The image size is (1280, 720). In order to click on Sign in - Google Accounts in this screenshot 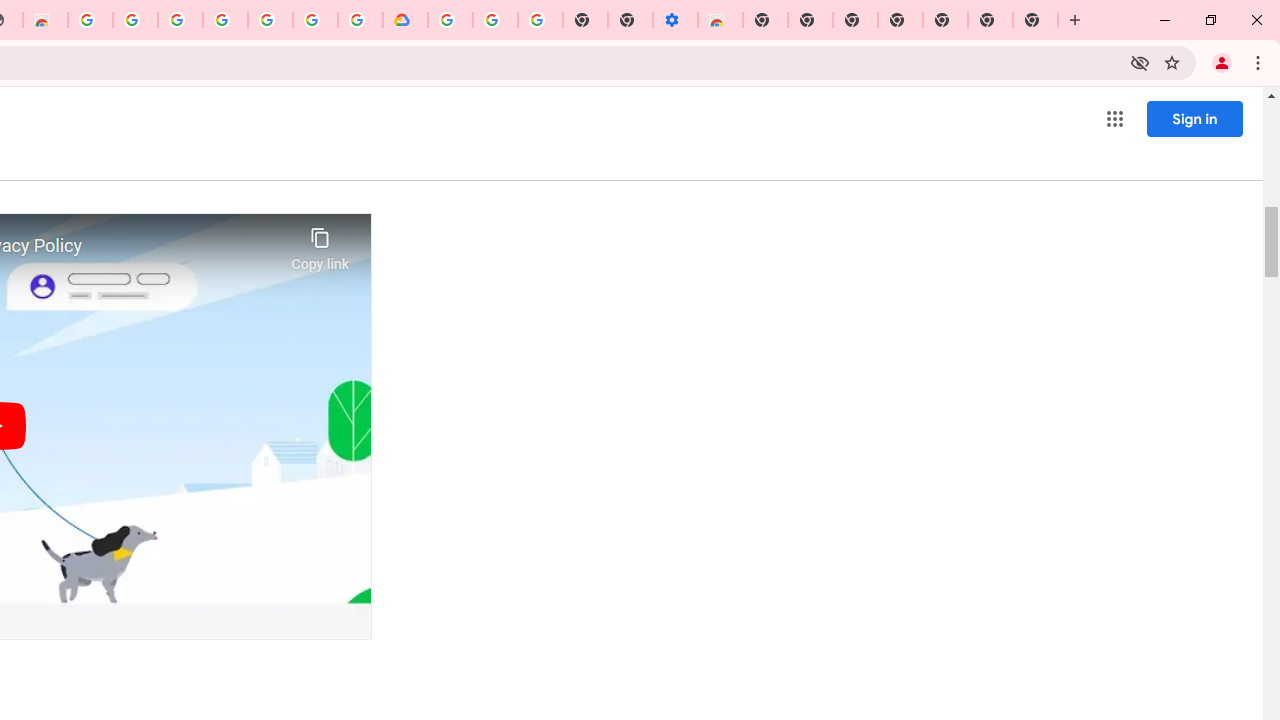, I will do `click(315, 20)`.